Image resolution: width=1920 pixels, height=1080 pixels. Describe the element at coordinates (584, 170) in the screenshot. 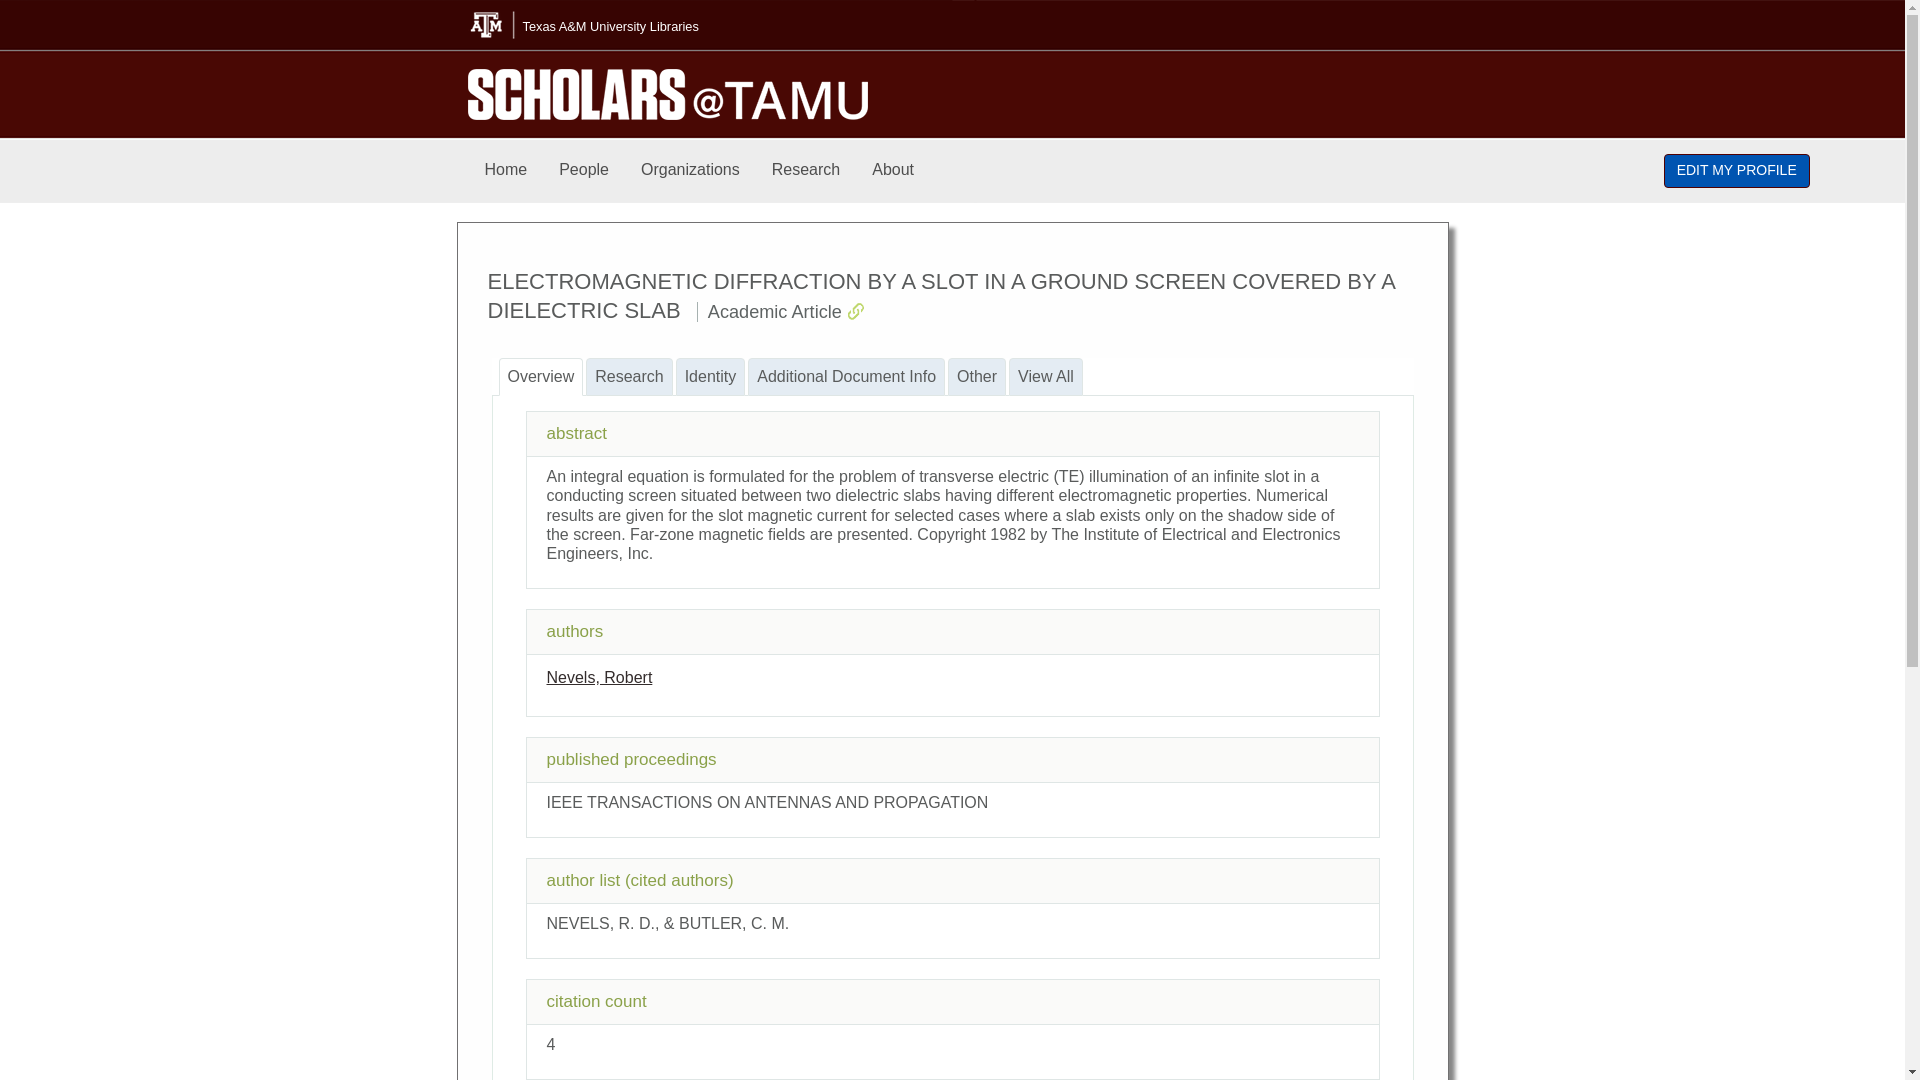

I see `People menu item` at that location.